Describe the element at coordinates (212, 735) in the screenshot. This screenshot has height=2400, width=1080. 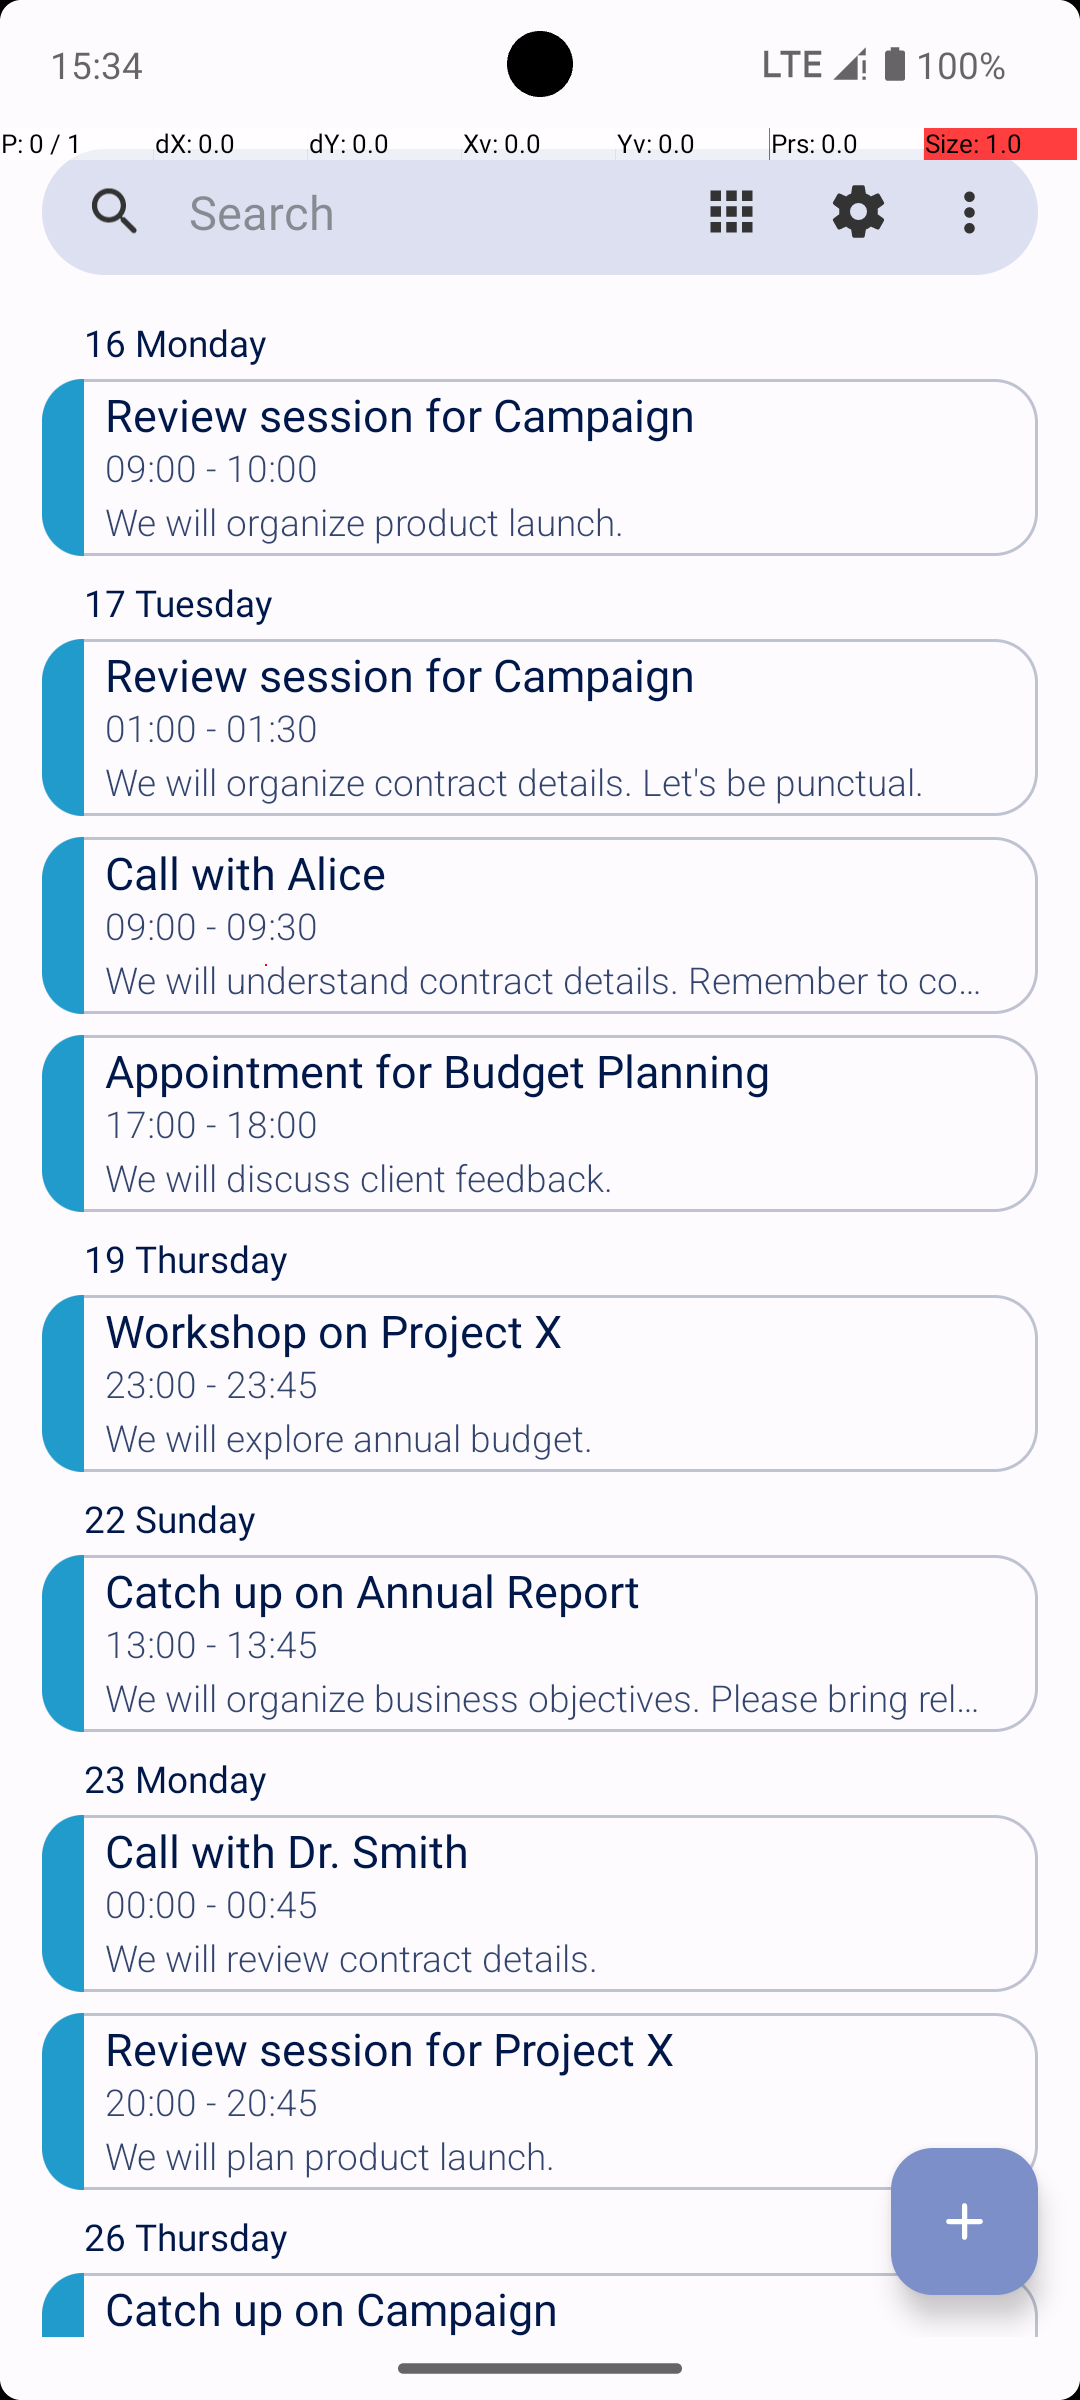
I see `01:00 - 01:30` at that location.